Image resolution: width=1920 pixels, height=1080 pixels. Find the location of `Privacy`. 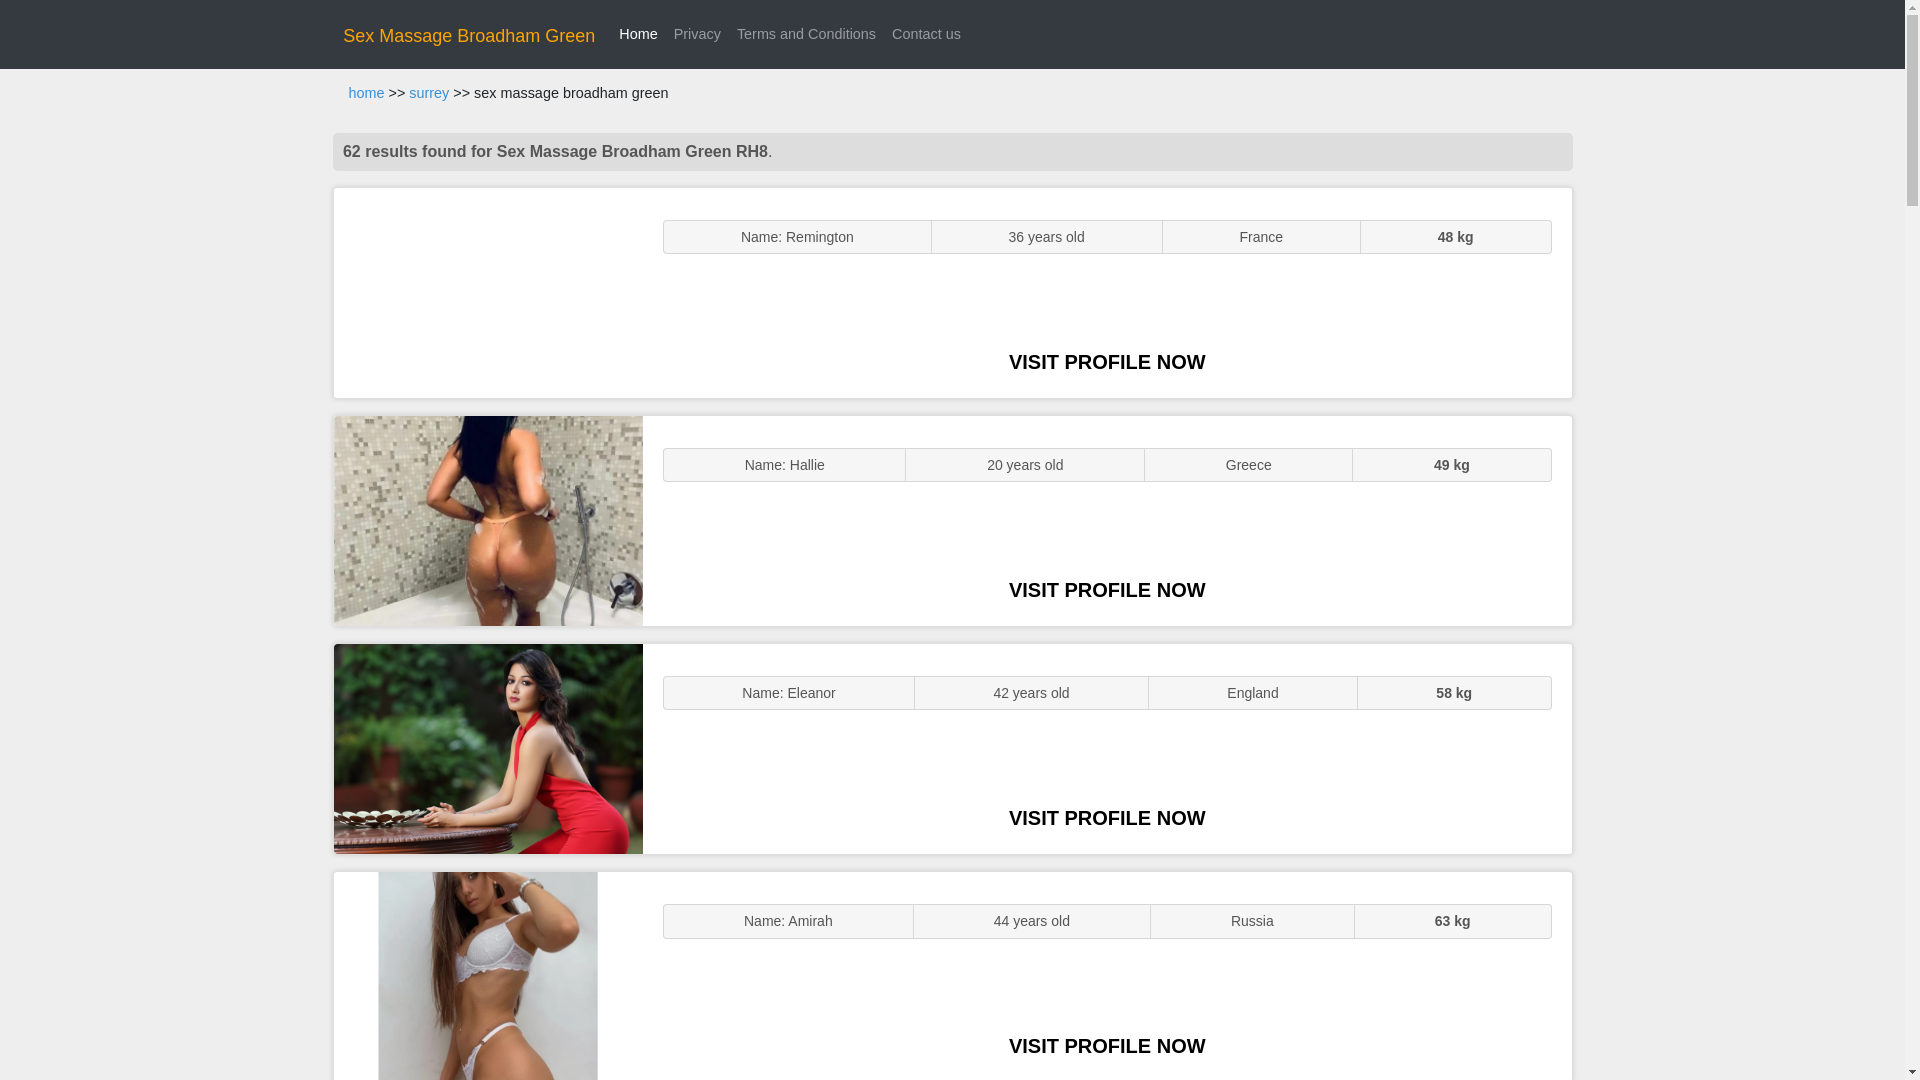

Privacy is located at coordinates (698, 34).